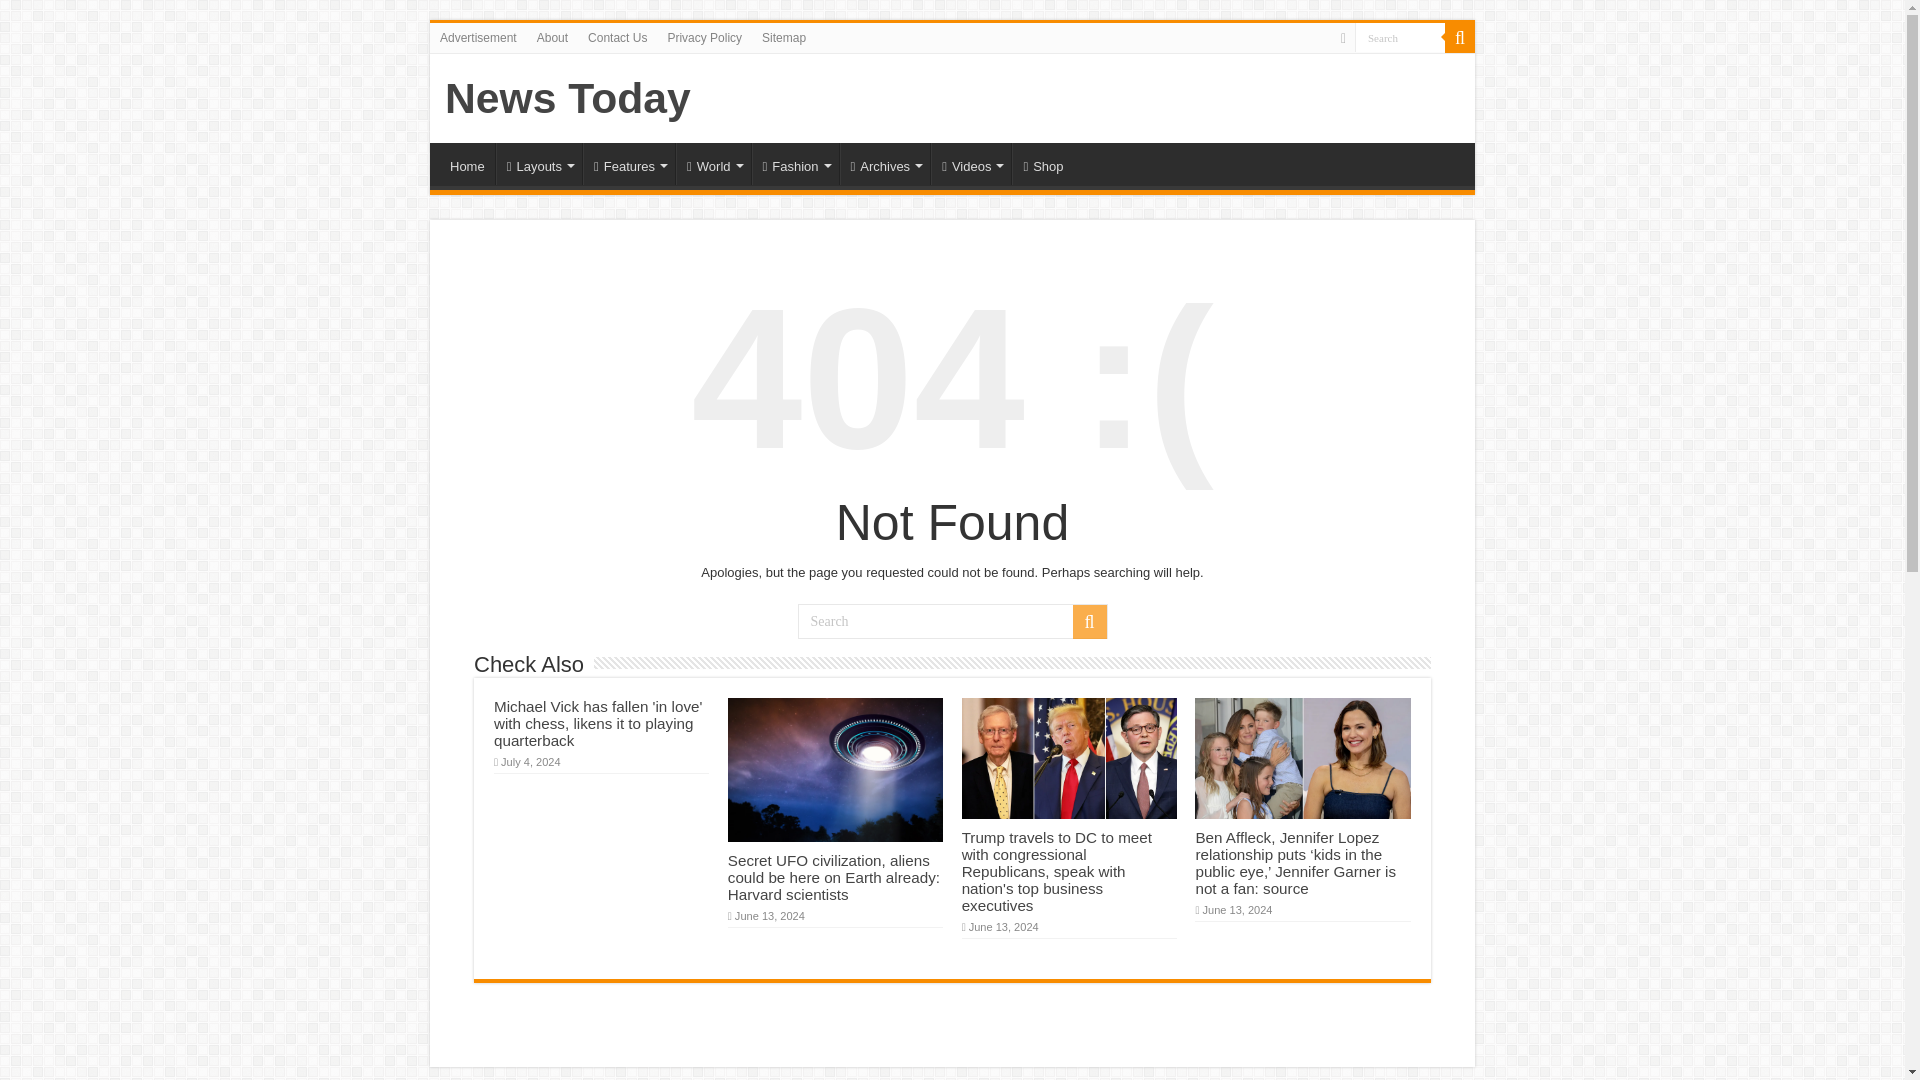 The height and width of the screenshot is (1080, 1920). I want to click on Search, so click(952, 621).